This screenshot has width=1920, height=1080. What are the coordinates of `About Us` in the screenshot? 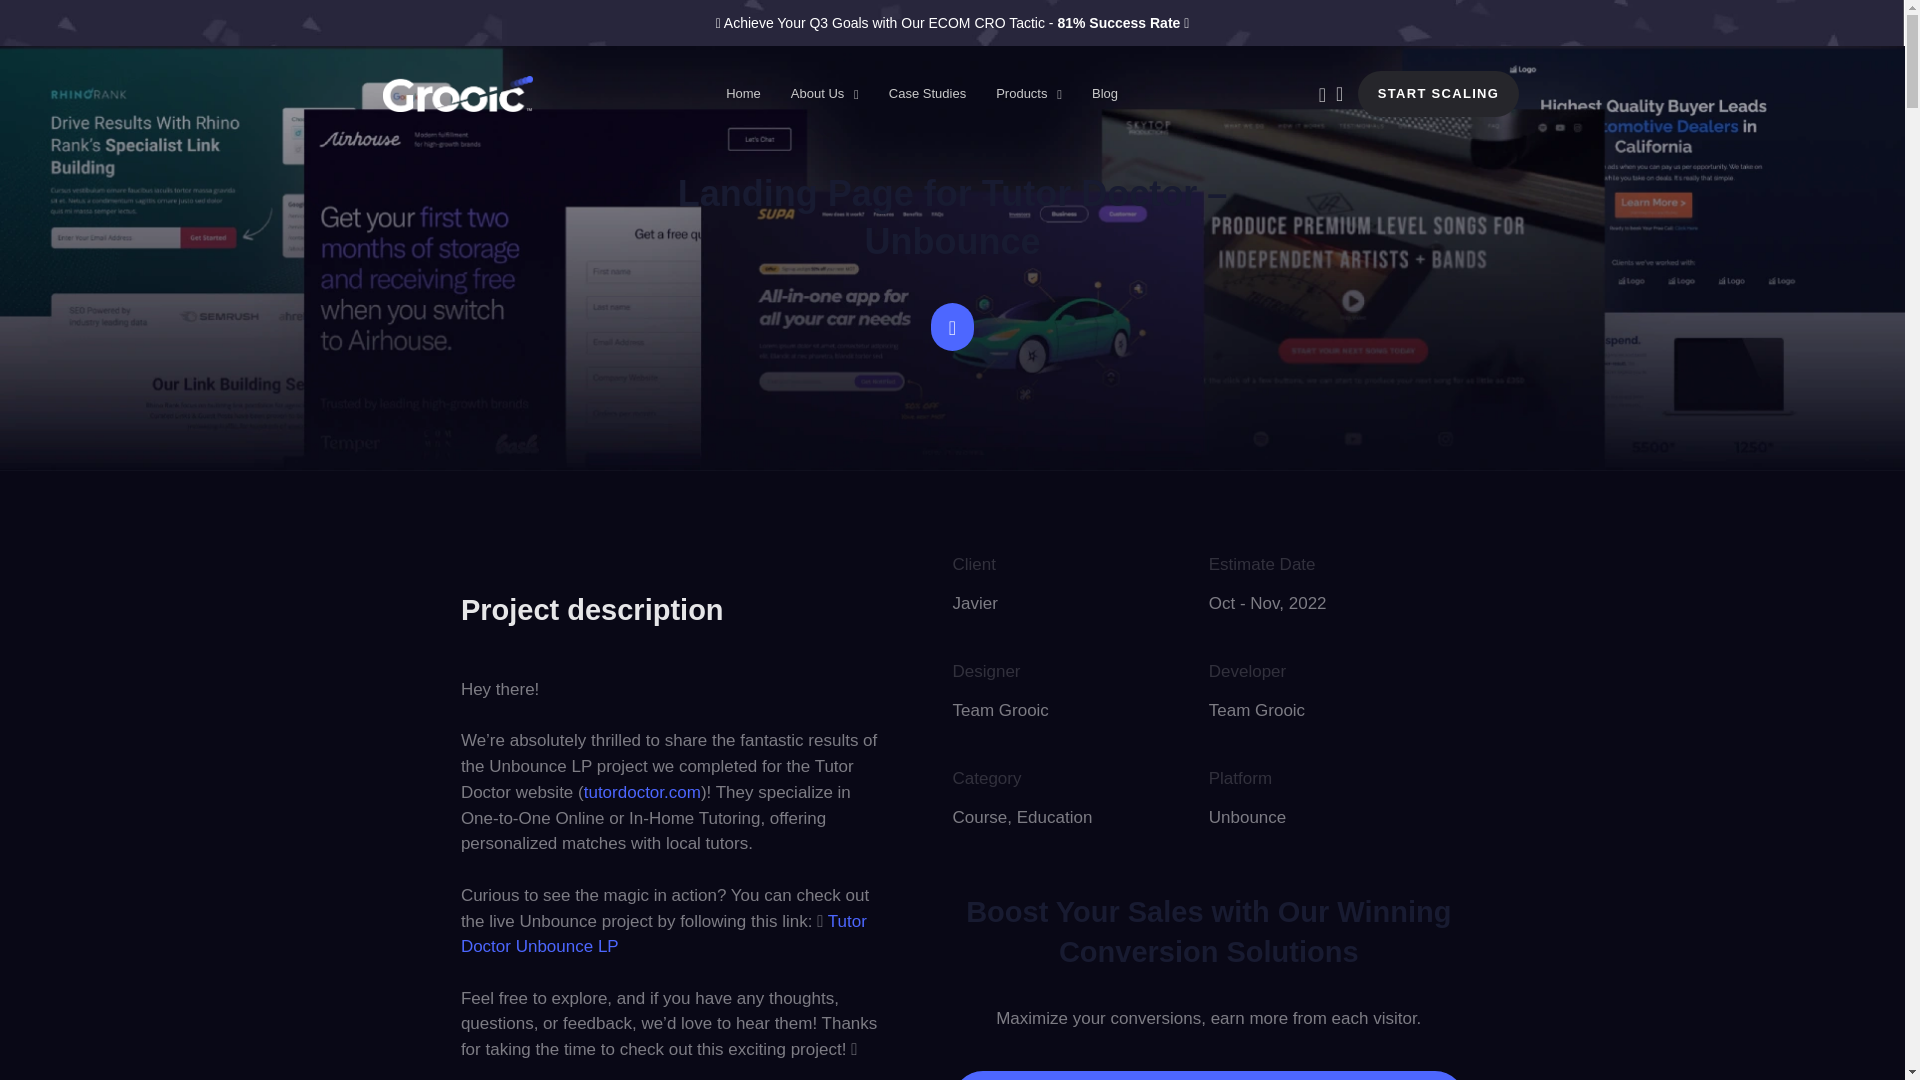 It's located at (824, 94).